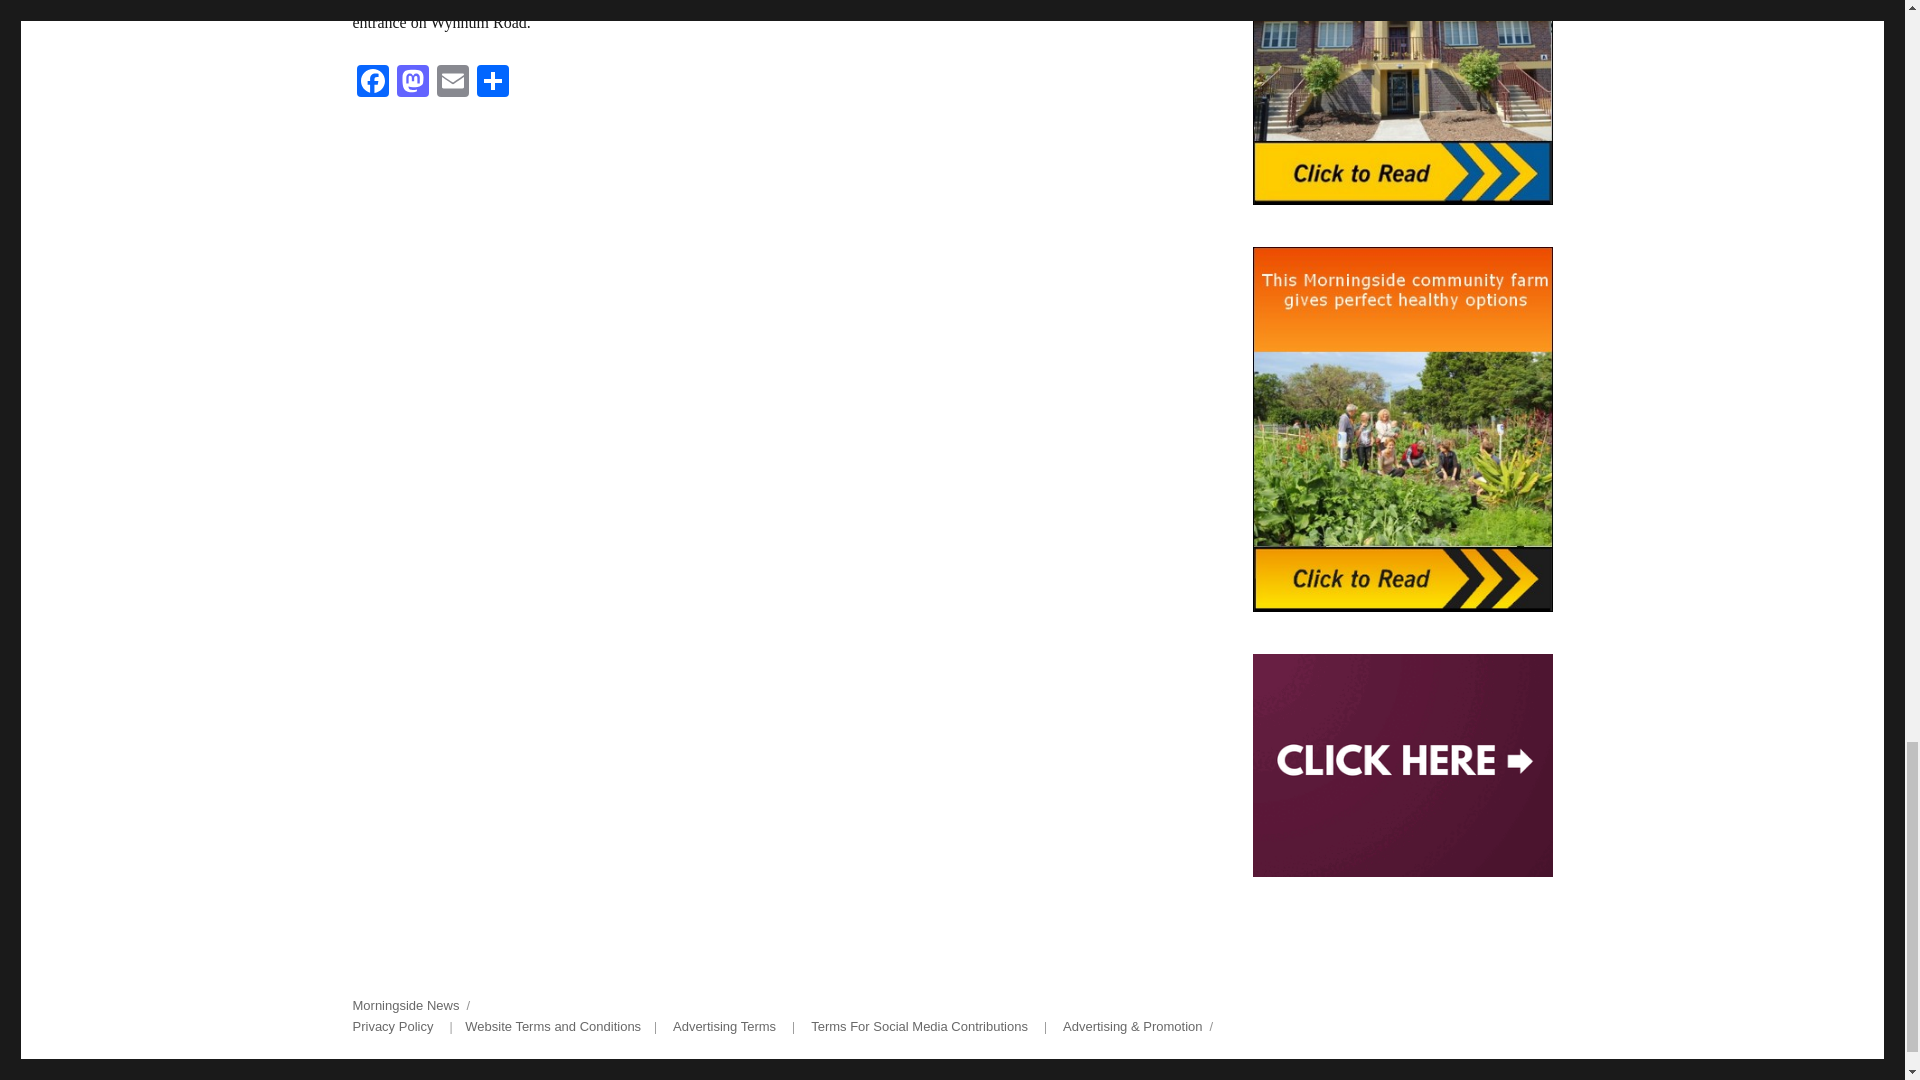 This screenshot has height=1080, width=1920. I want to click on Advertising Terms, so click(724, 1026).